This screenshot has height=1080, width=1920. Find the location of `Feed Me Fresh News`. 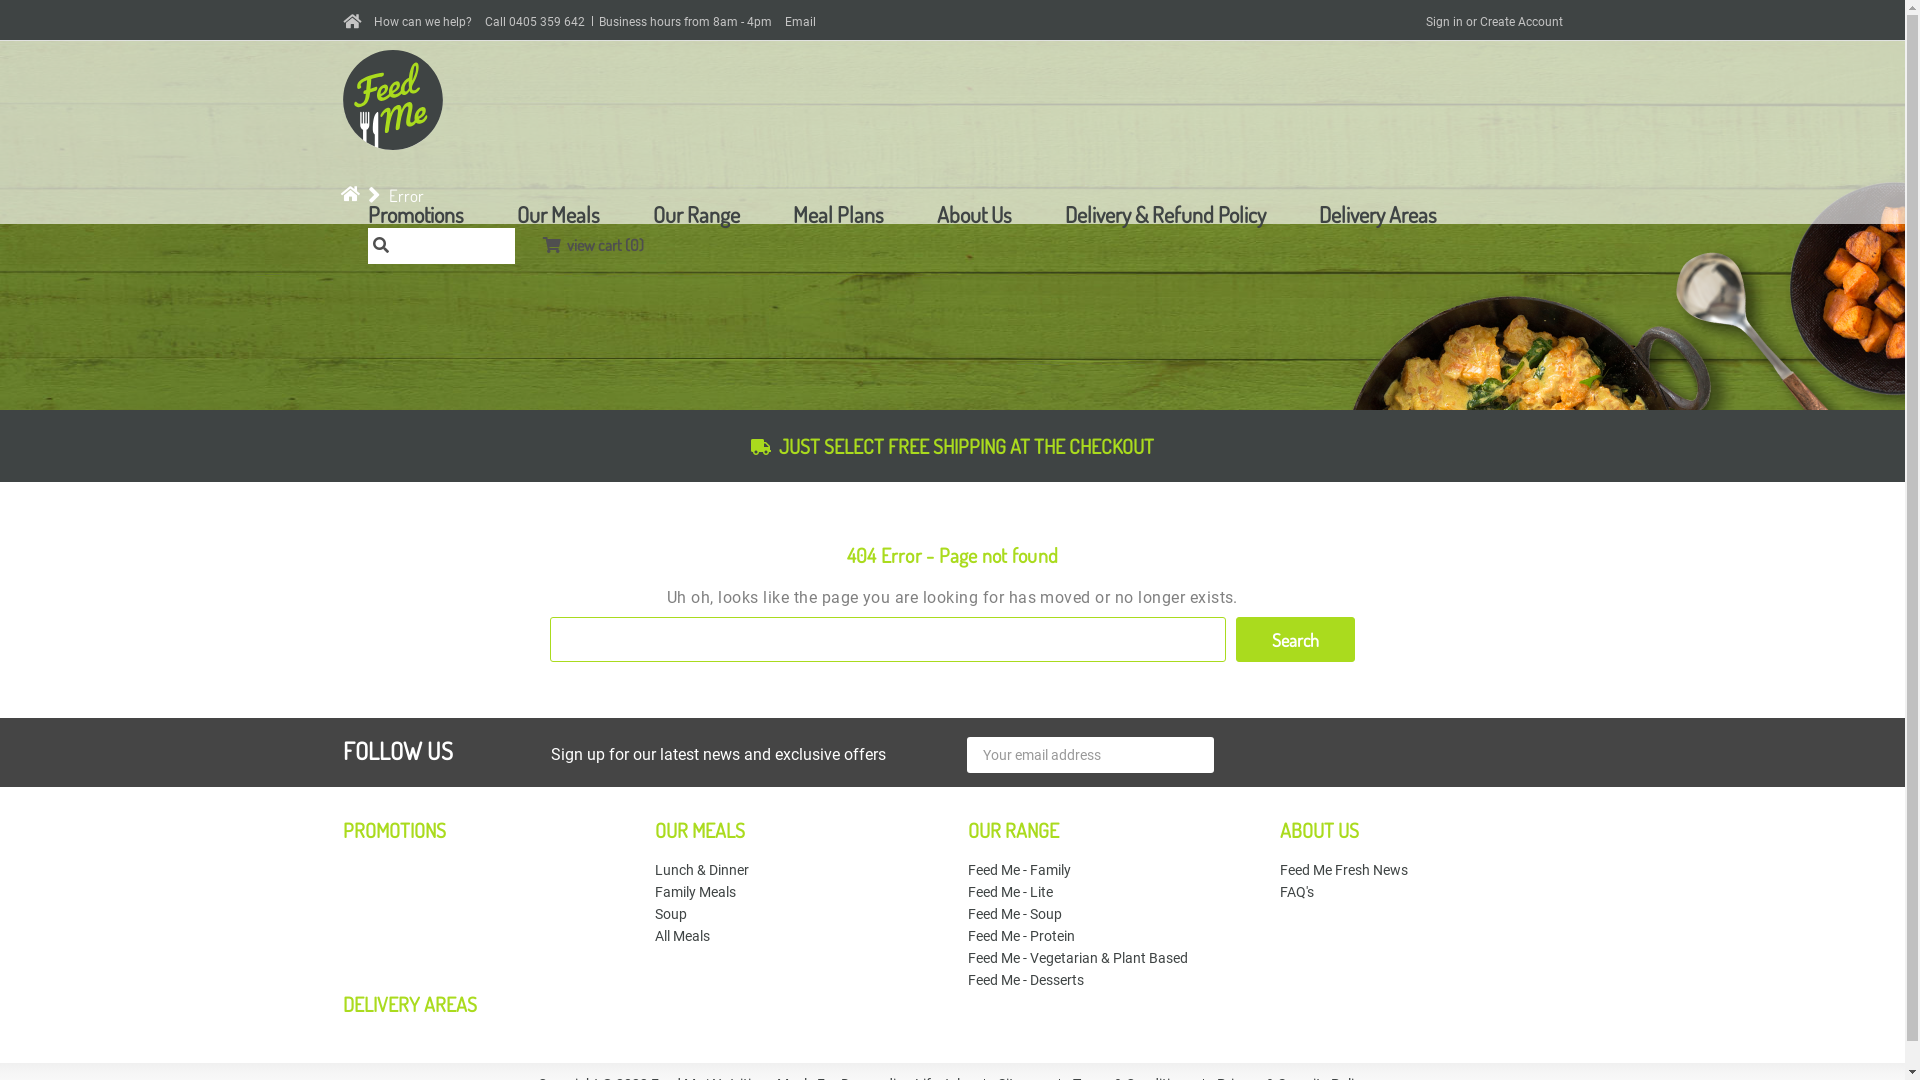

Feed Me Fresh News is located at coordinates (1344, 870).